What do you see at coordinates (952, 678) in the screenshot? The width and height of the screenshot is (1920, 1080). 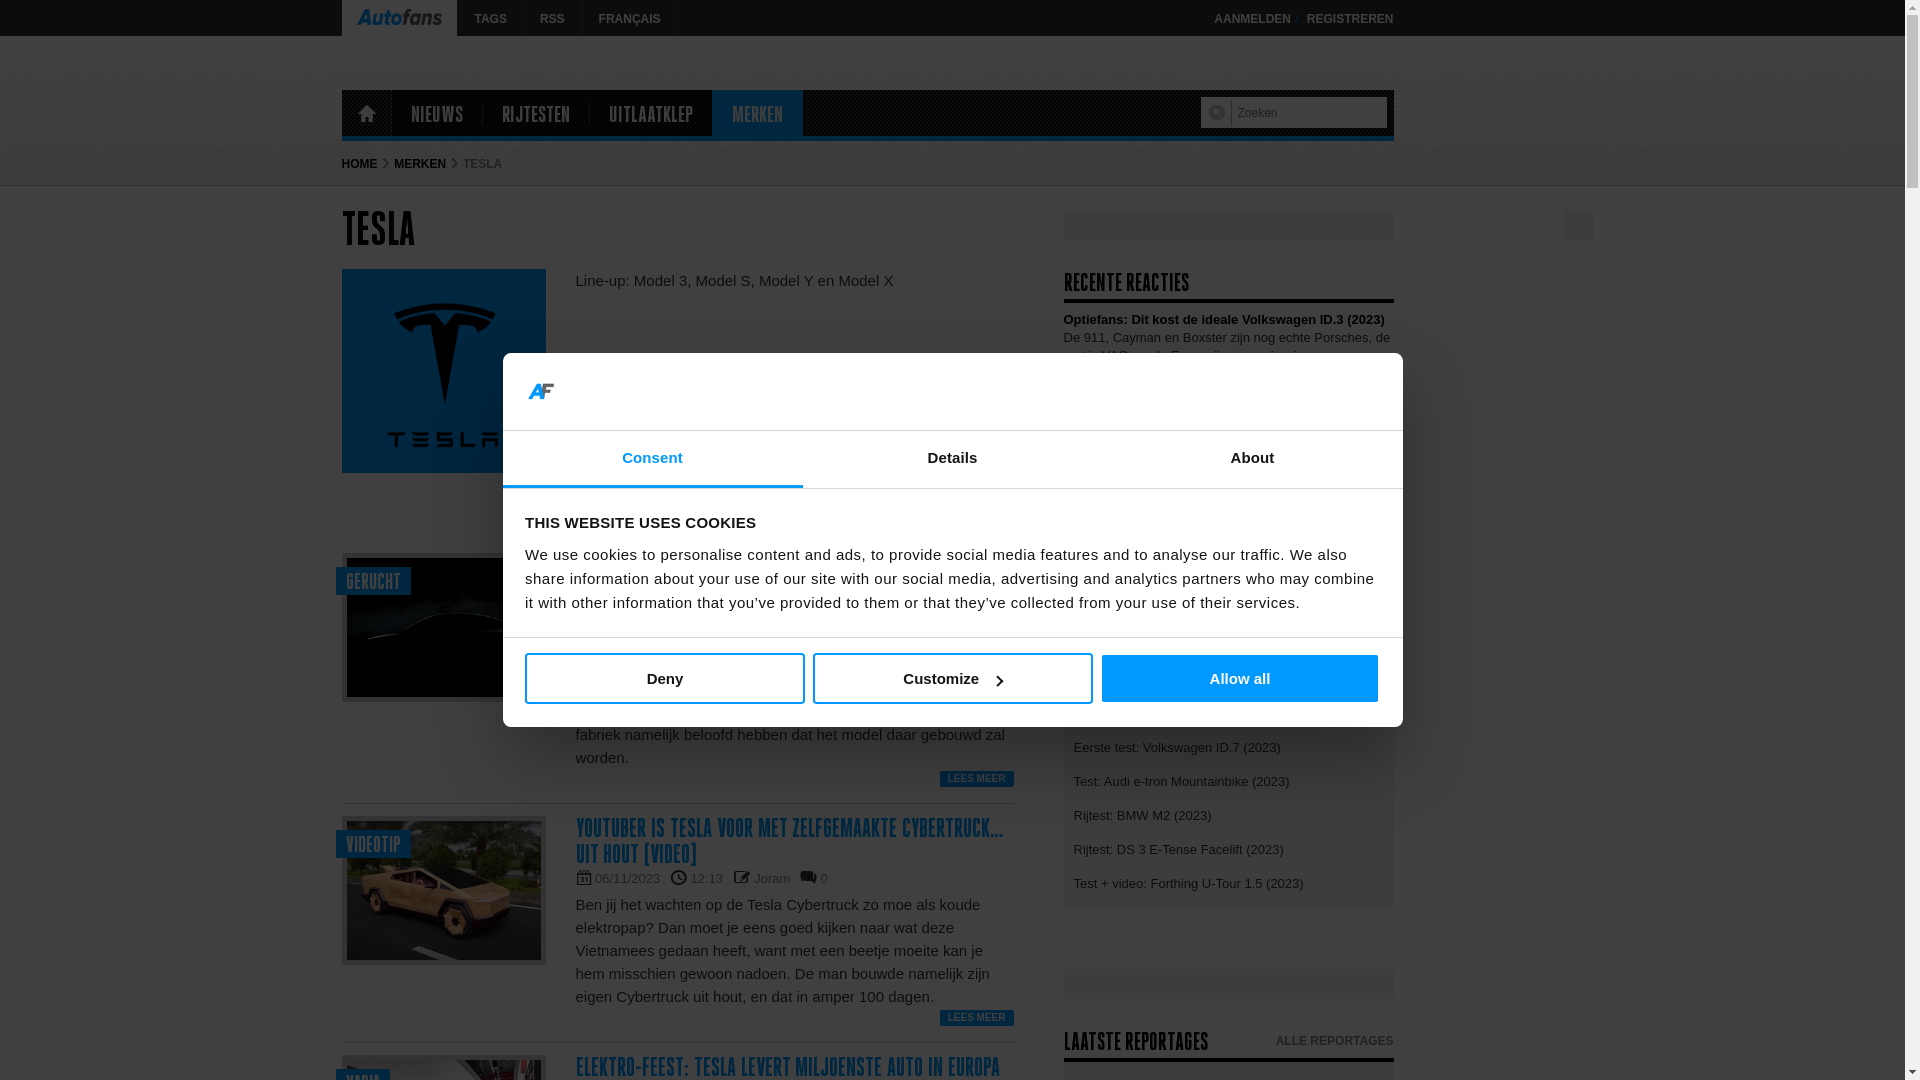 I see `Customize` at bounding box center [952, 678].